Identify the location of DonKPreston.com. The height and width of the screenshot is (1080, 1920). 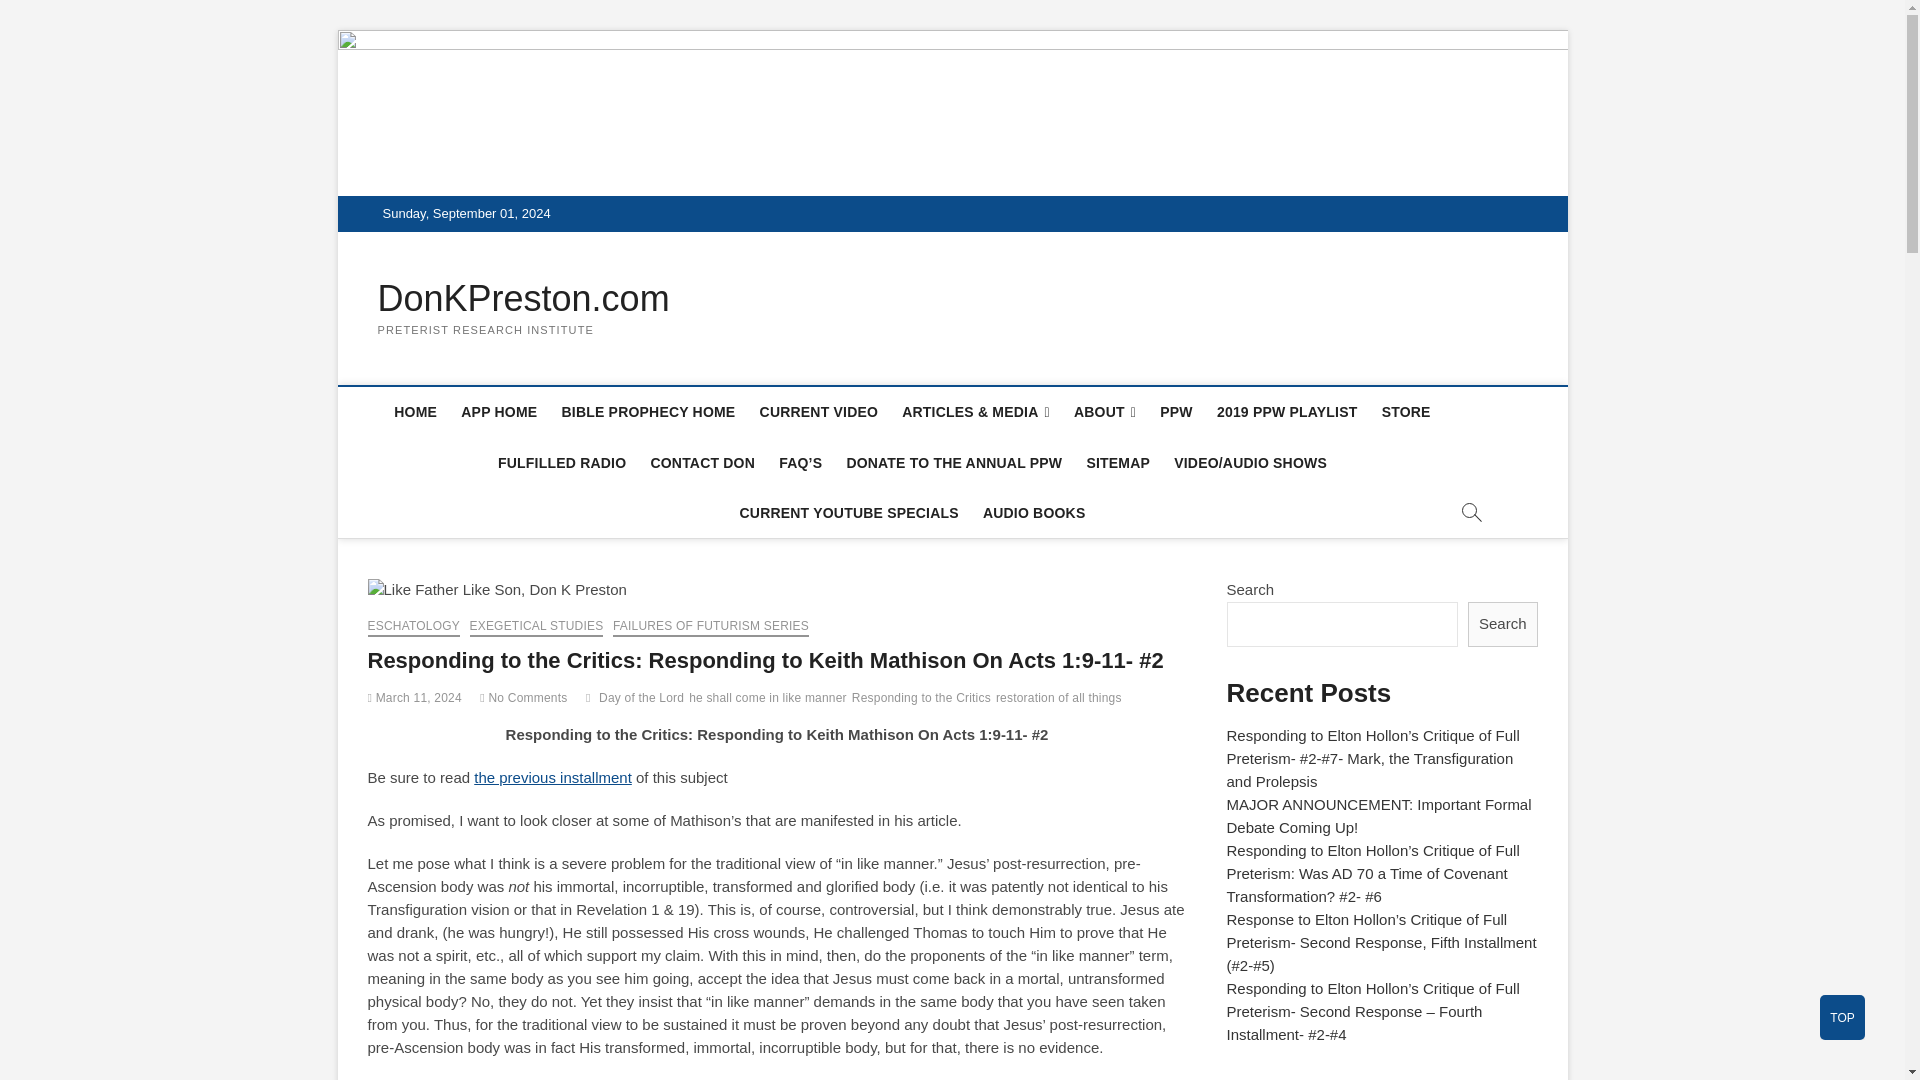
(524, 298).